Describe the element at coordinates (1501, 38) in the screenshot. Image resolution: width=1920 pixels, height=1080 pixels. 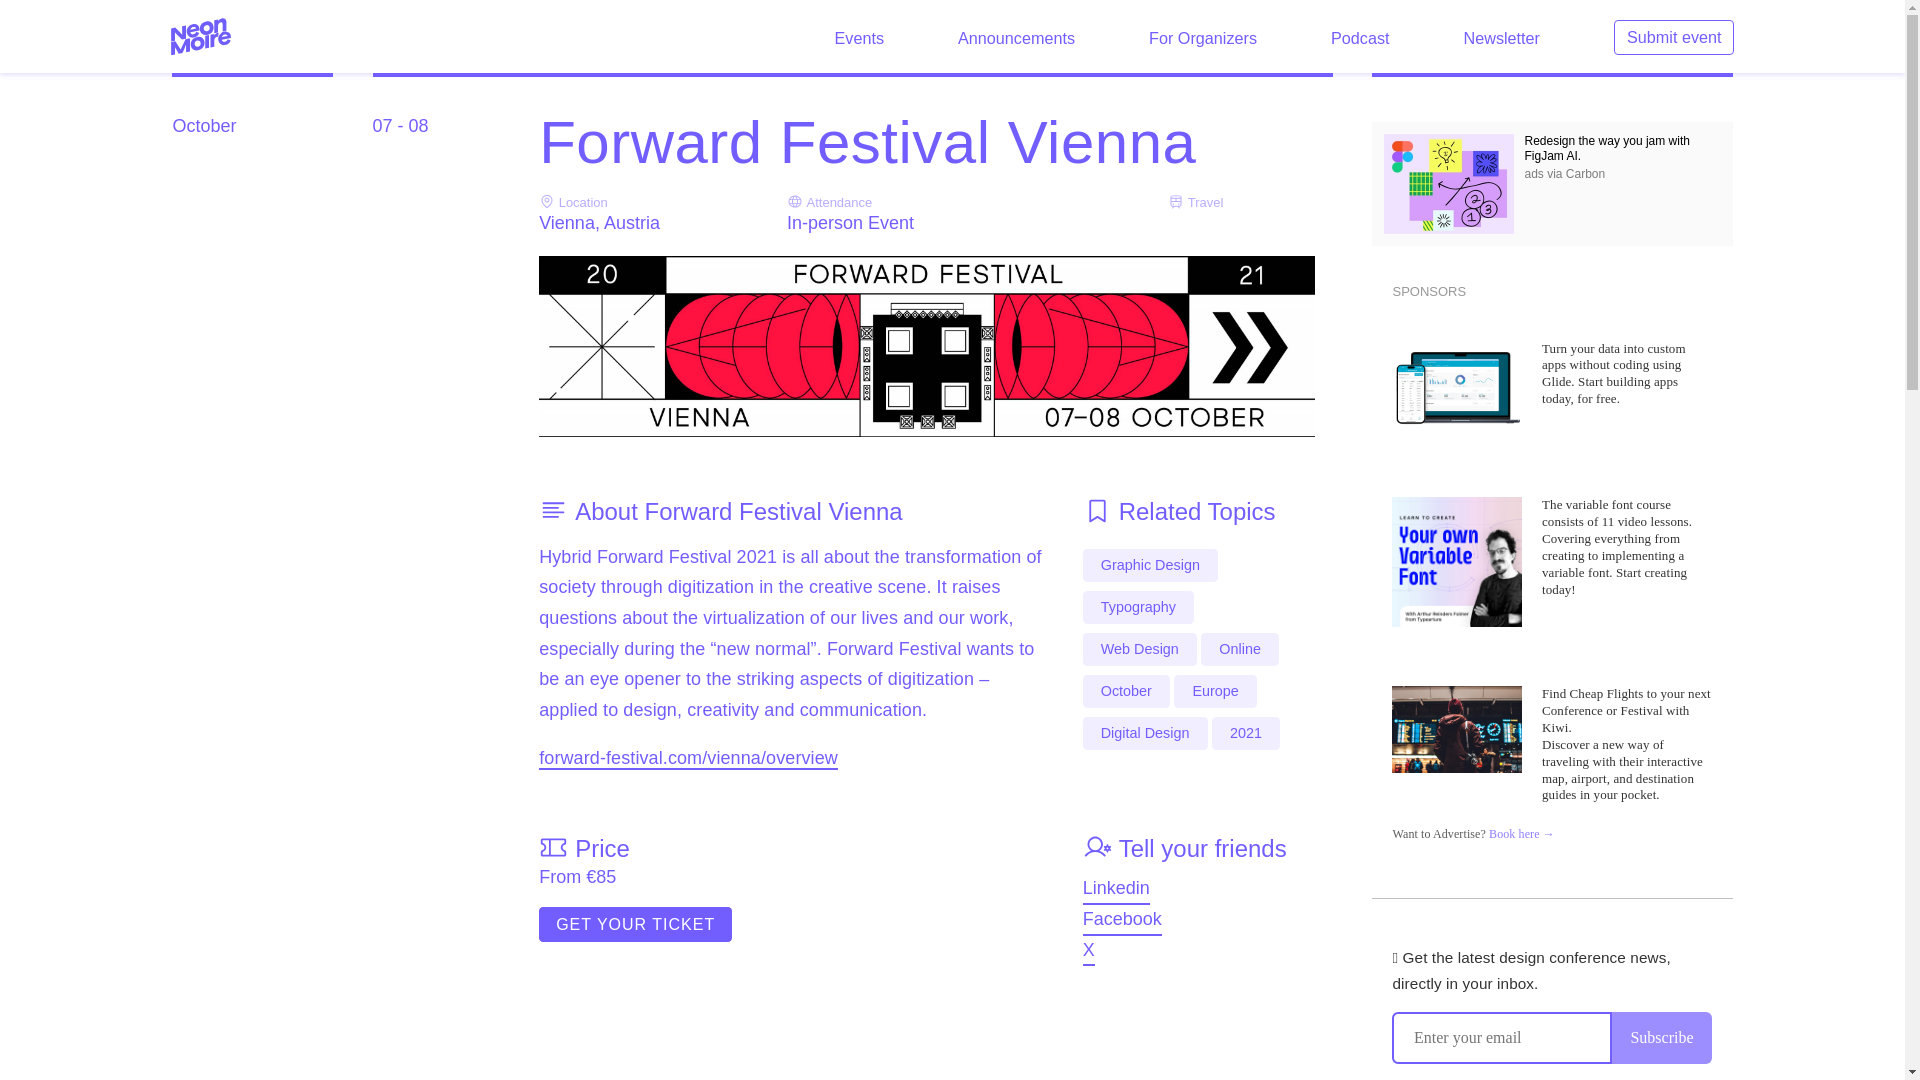
I see `Newsletter` at that location.